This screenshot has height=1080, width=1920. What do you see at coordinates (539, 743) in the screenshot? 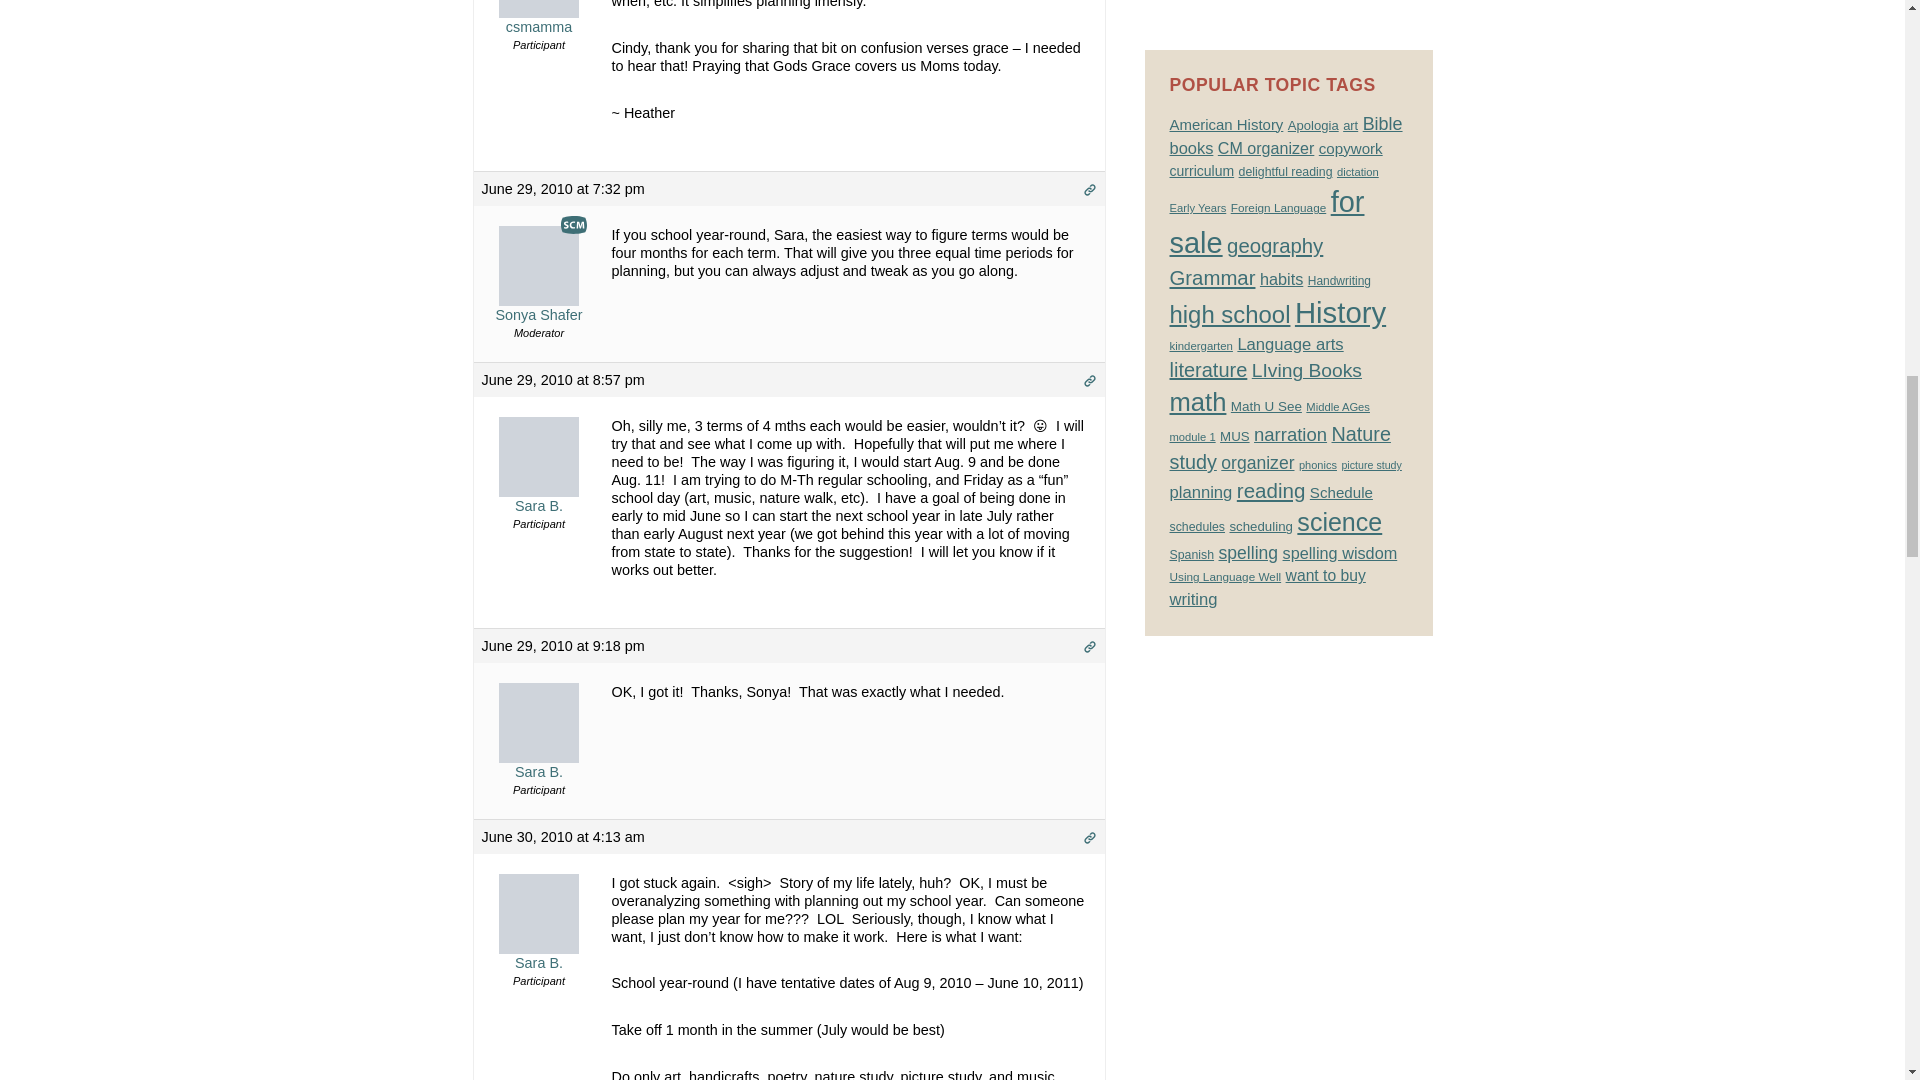
I see `View Sara B.'s profile` at bounding box center [539, 743].